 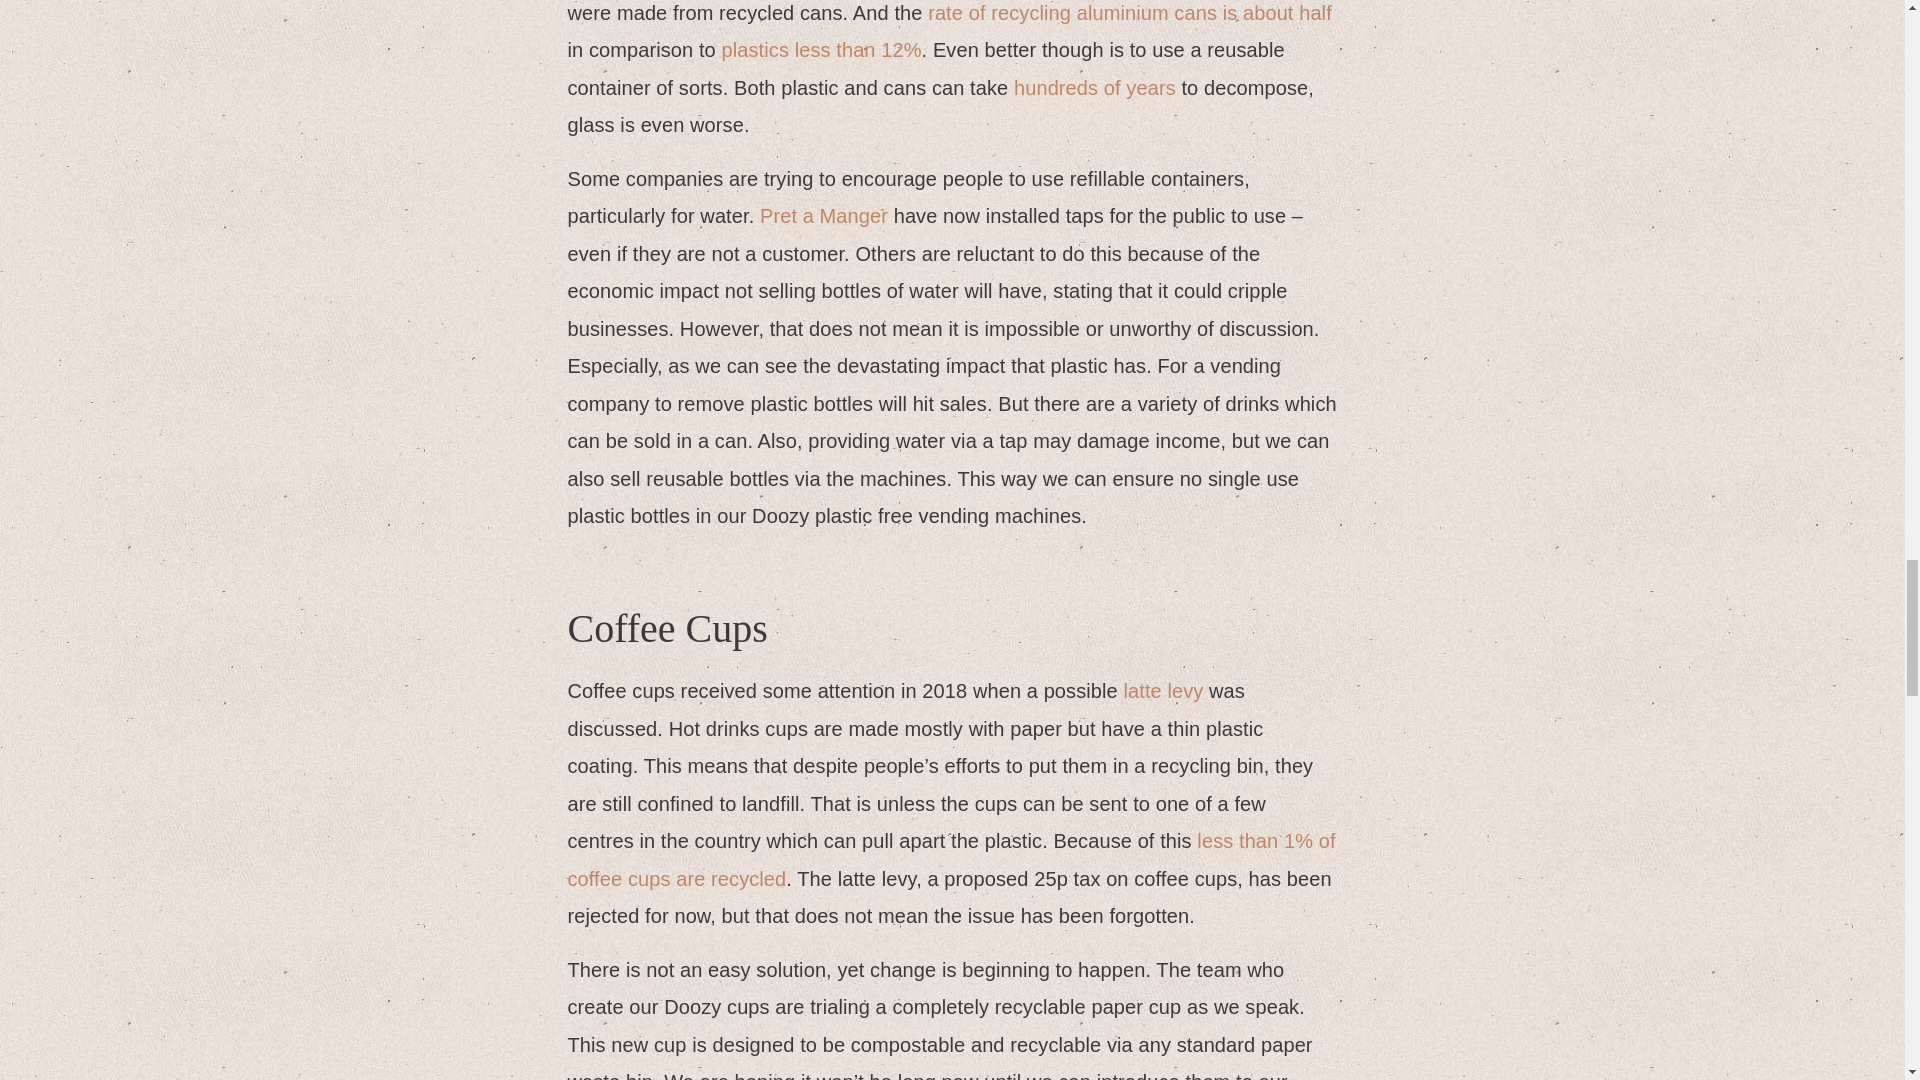 I want to click on hundreds of years, so click(x=1094, y=88).